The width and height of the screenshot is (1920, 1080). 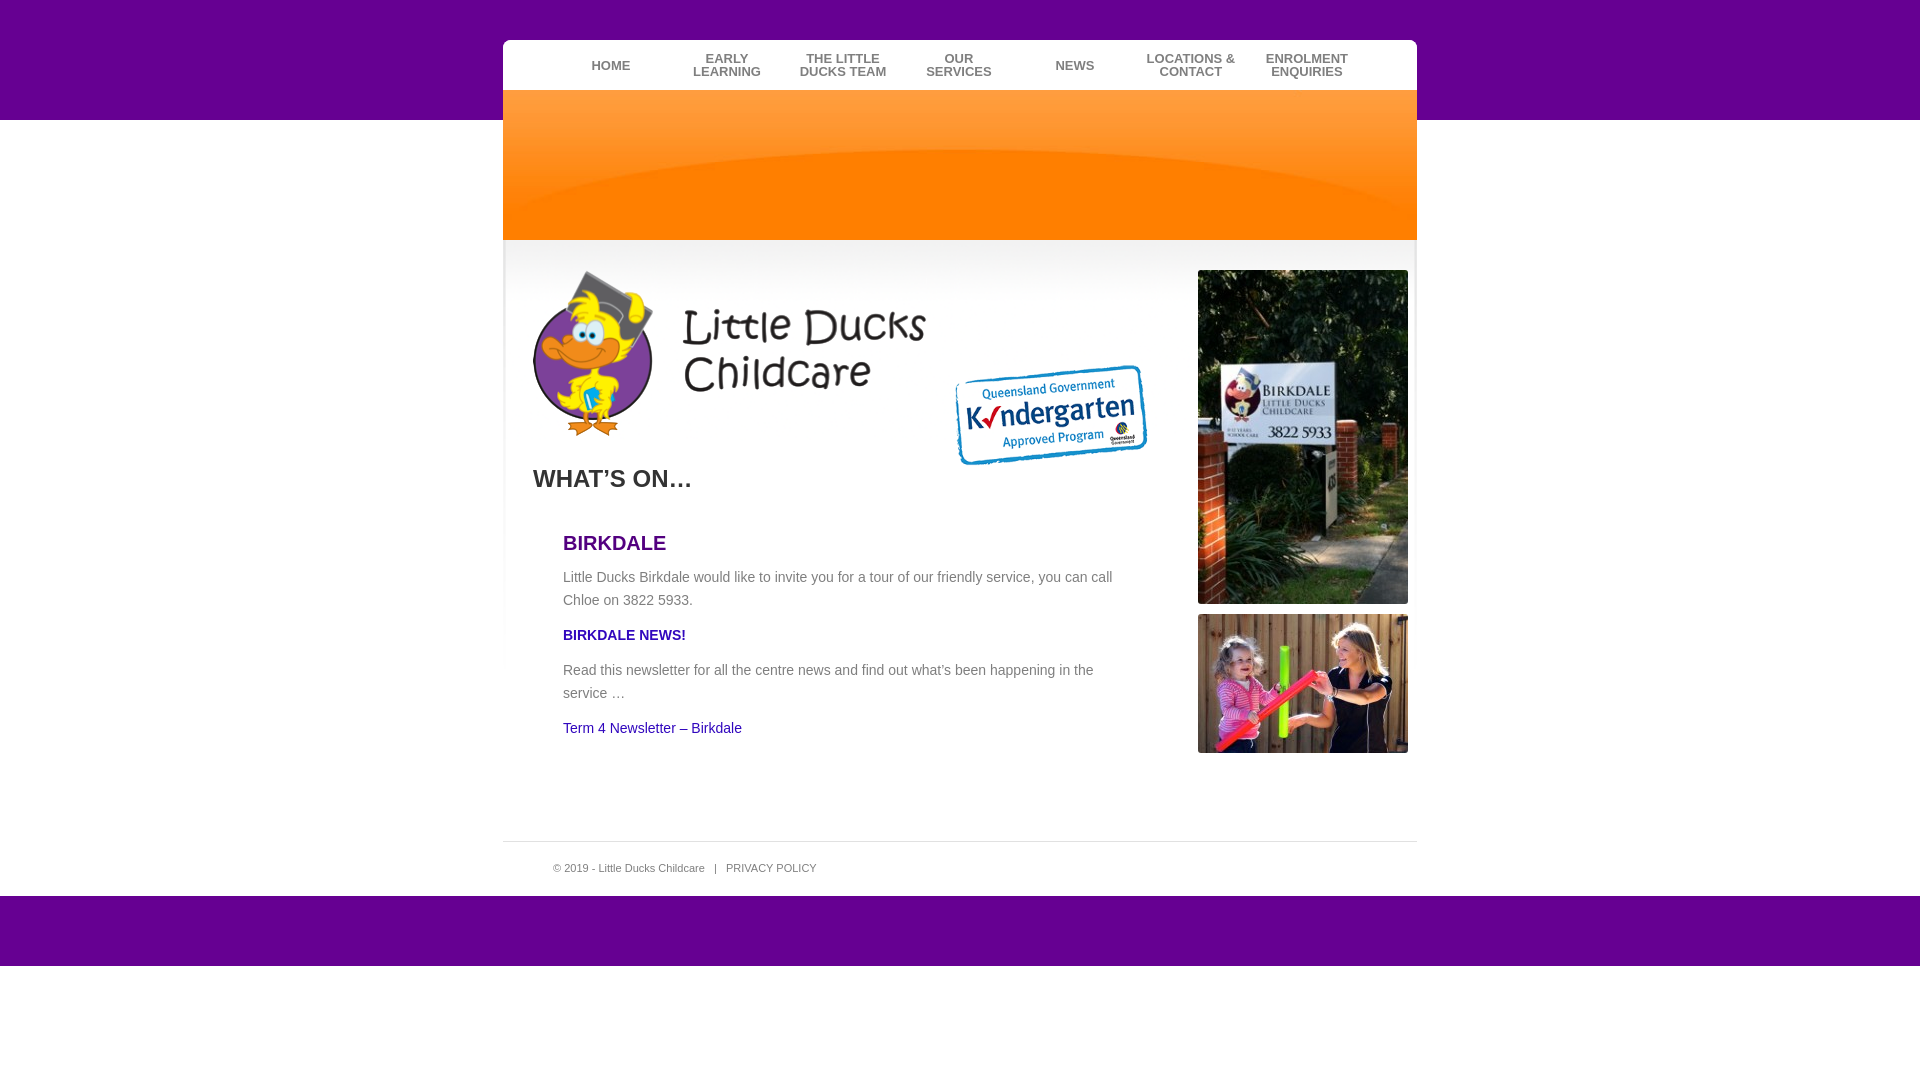 What do you see at coordinates (610, 65) in the screenshot?
I see `HOME` at bounding box center [610, 65].